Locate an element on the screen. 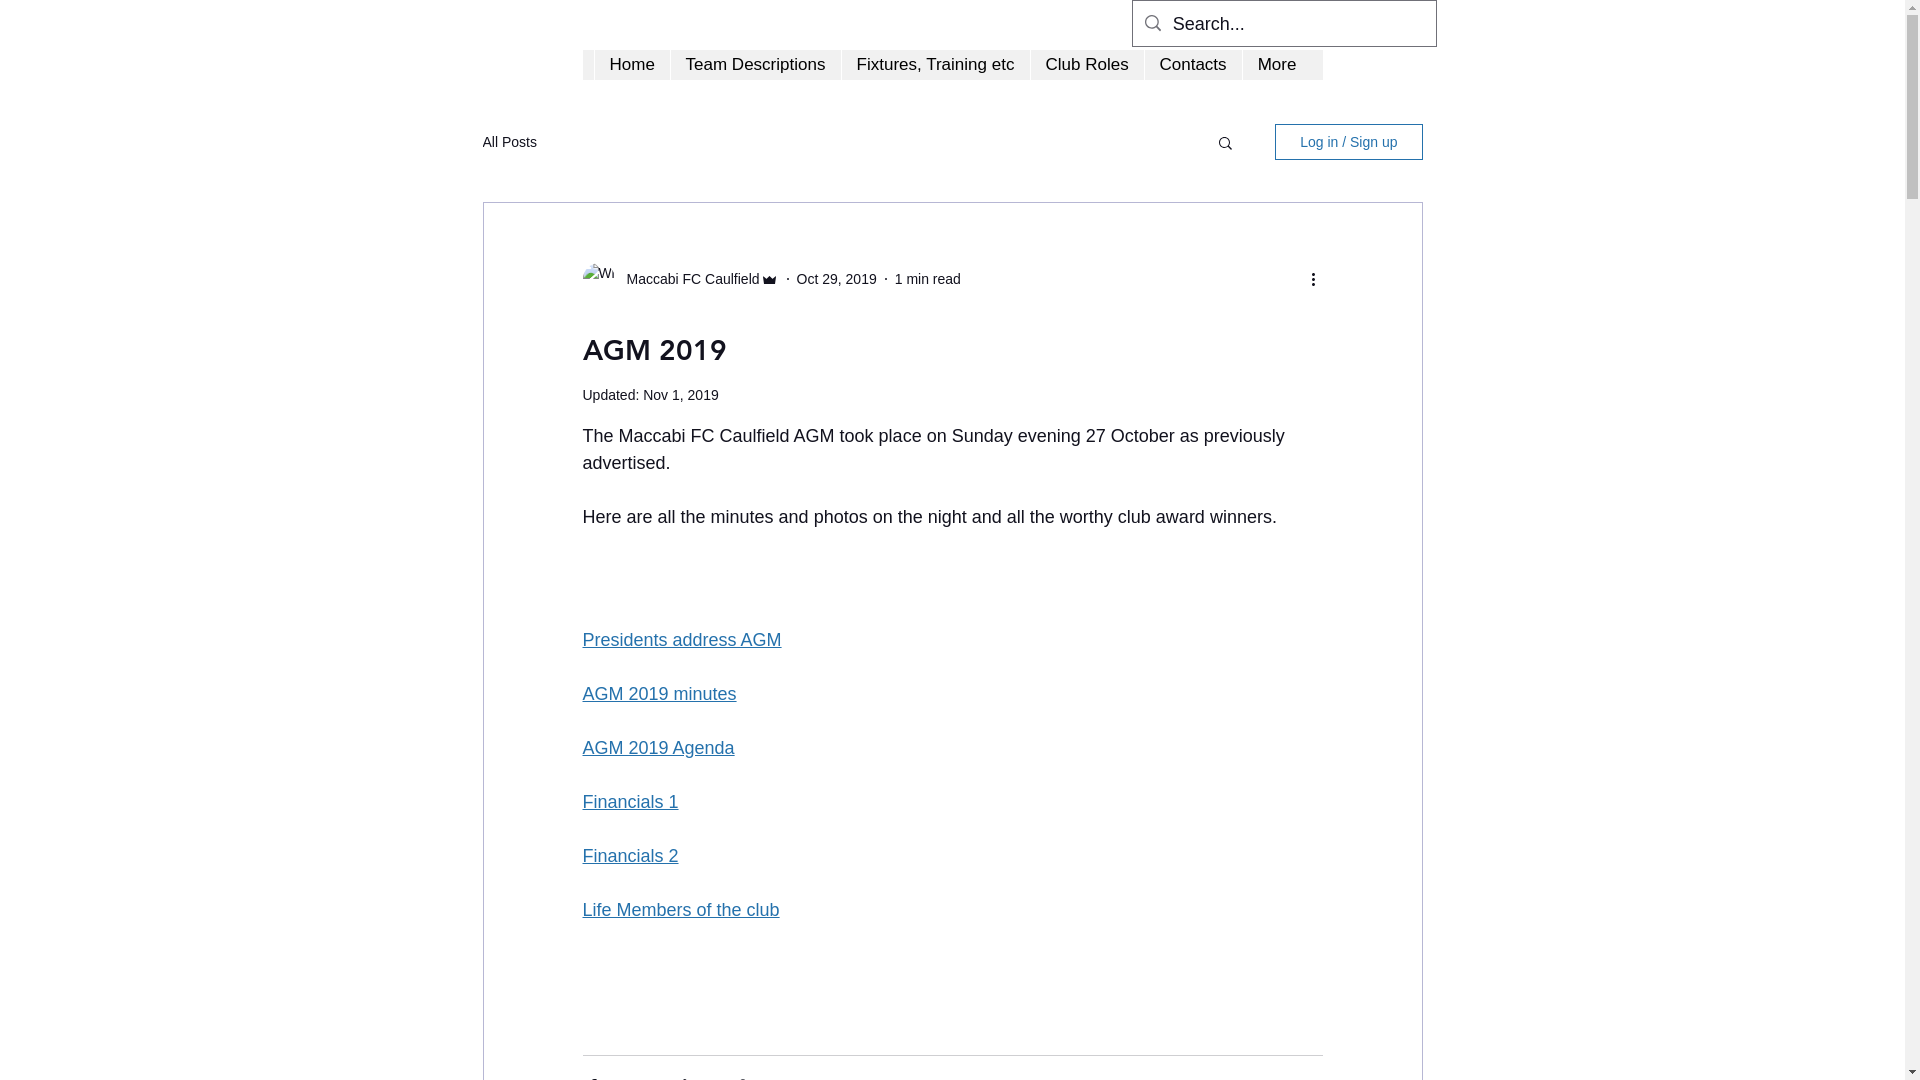 The width and height of the screenshot is (1920, 1080). AGM 2019 Agenda is located at coordinates (658, 748).